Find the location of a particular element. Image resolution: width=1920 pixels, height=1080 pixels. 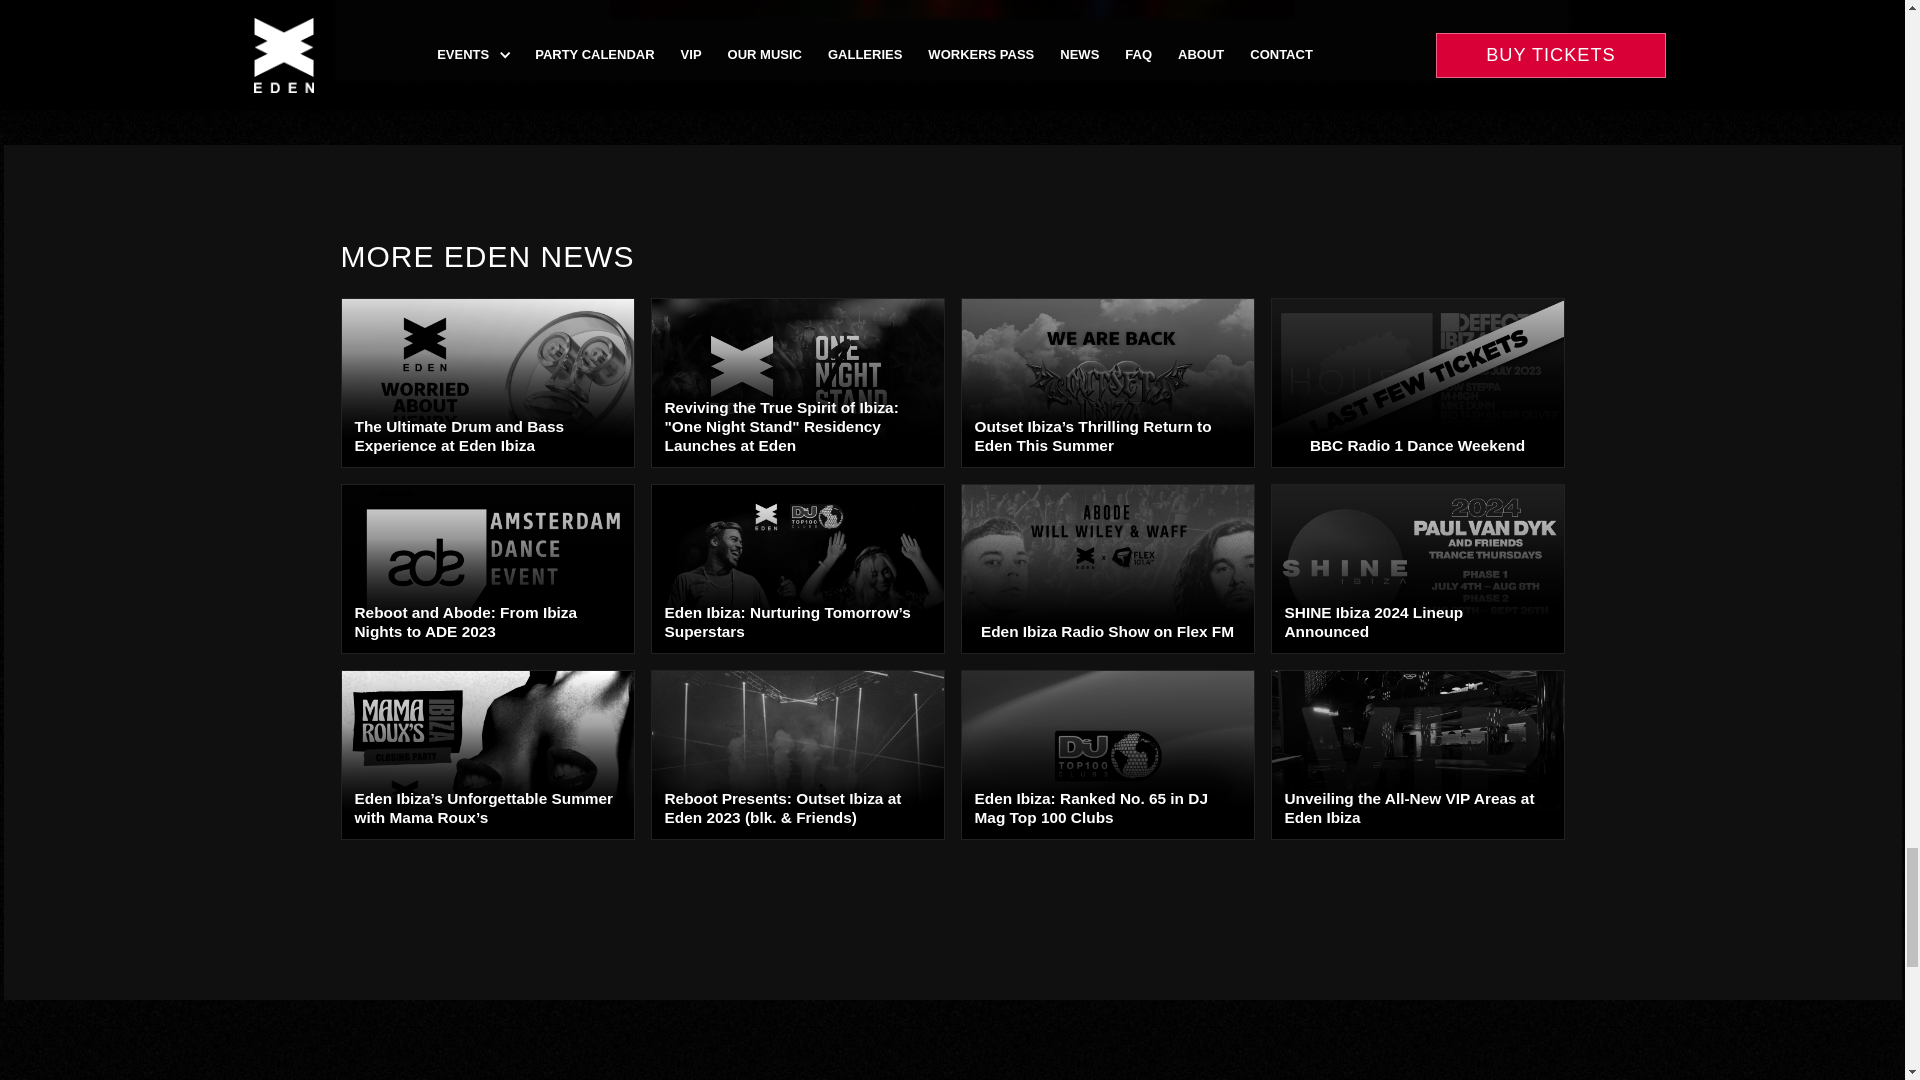

Reboot and Abode: From Ibiza Nights to ADE 2023 is located at coordinates (486, 568).